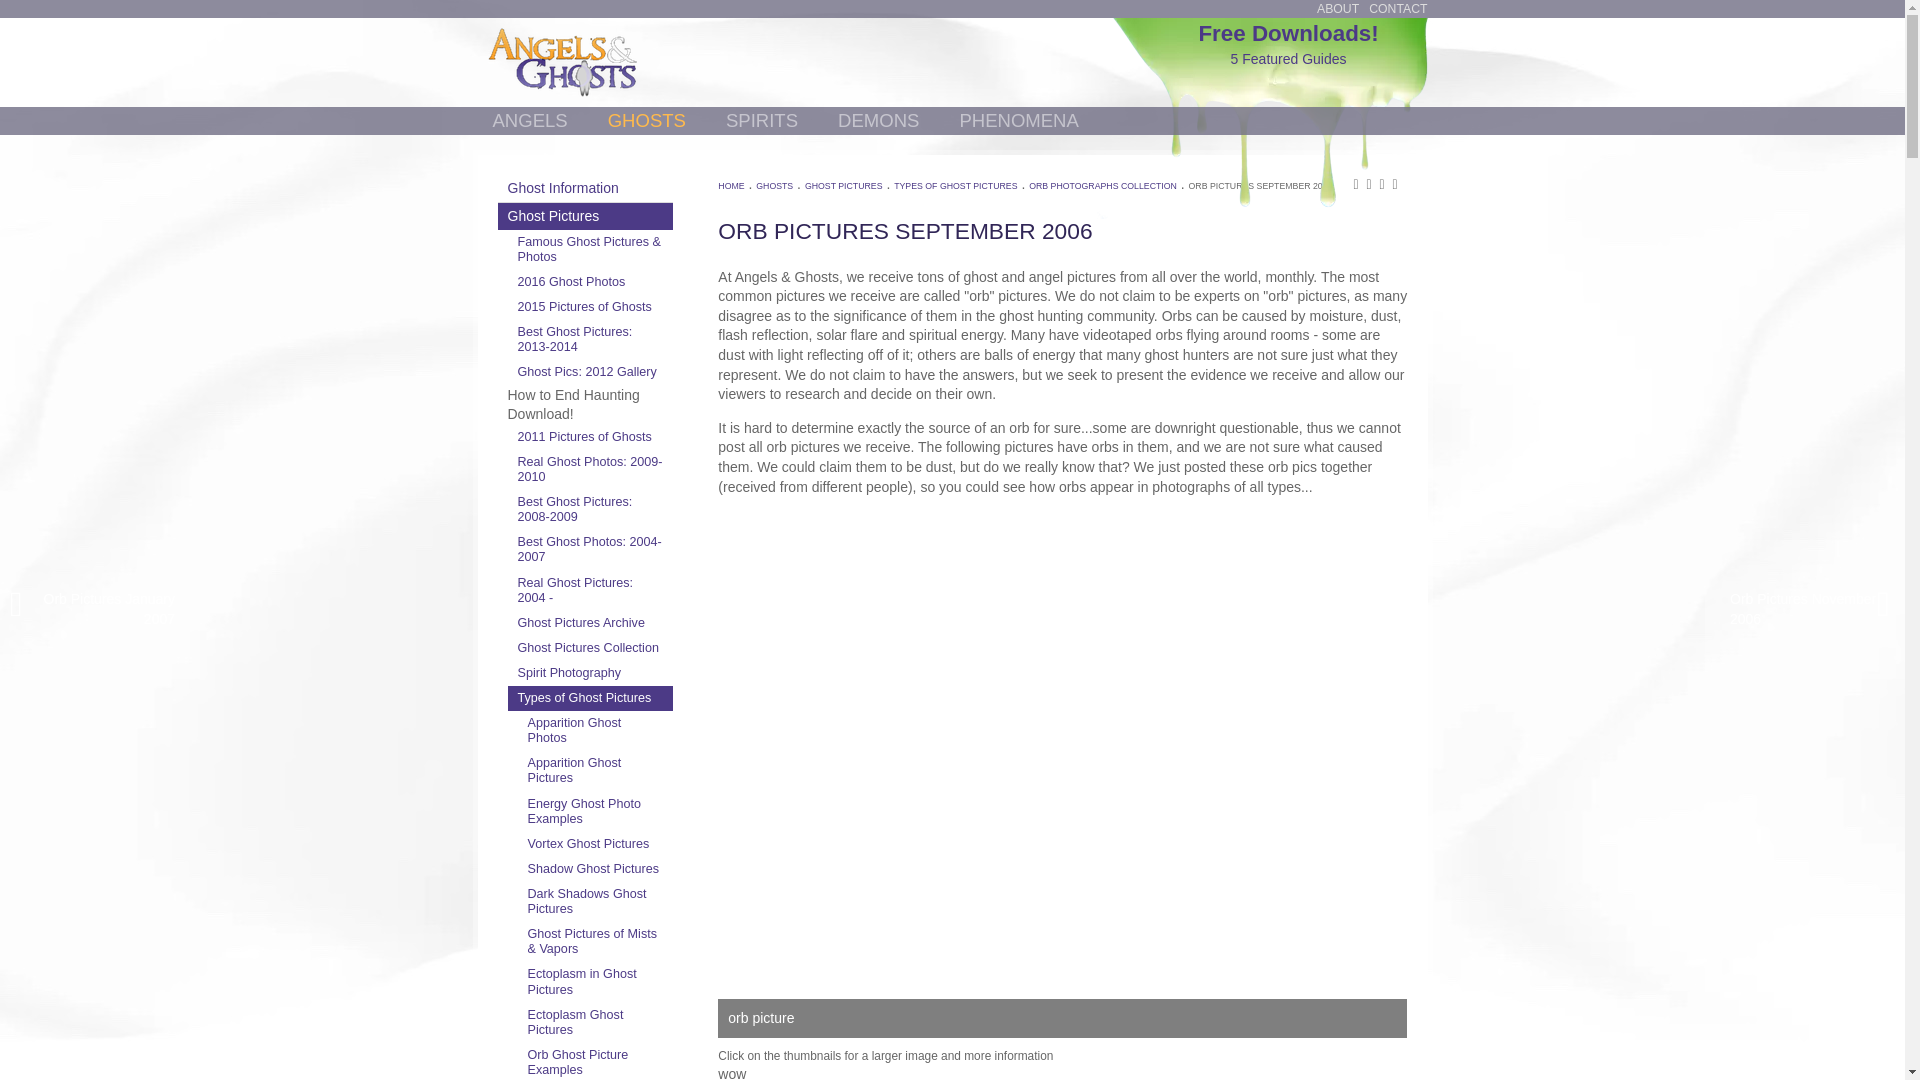 The width and height of the screenshot is (1920, 1080). Describe the element at coordinates (1399, 58) in the screenshot. I see `Signup for our newsletter` at that location.